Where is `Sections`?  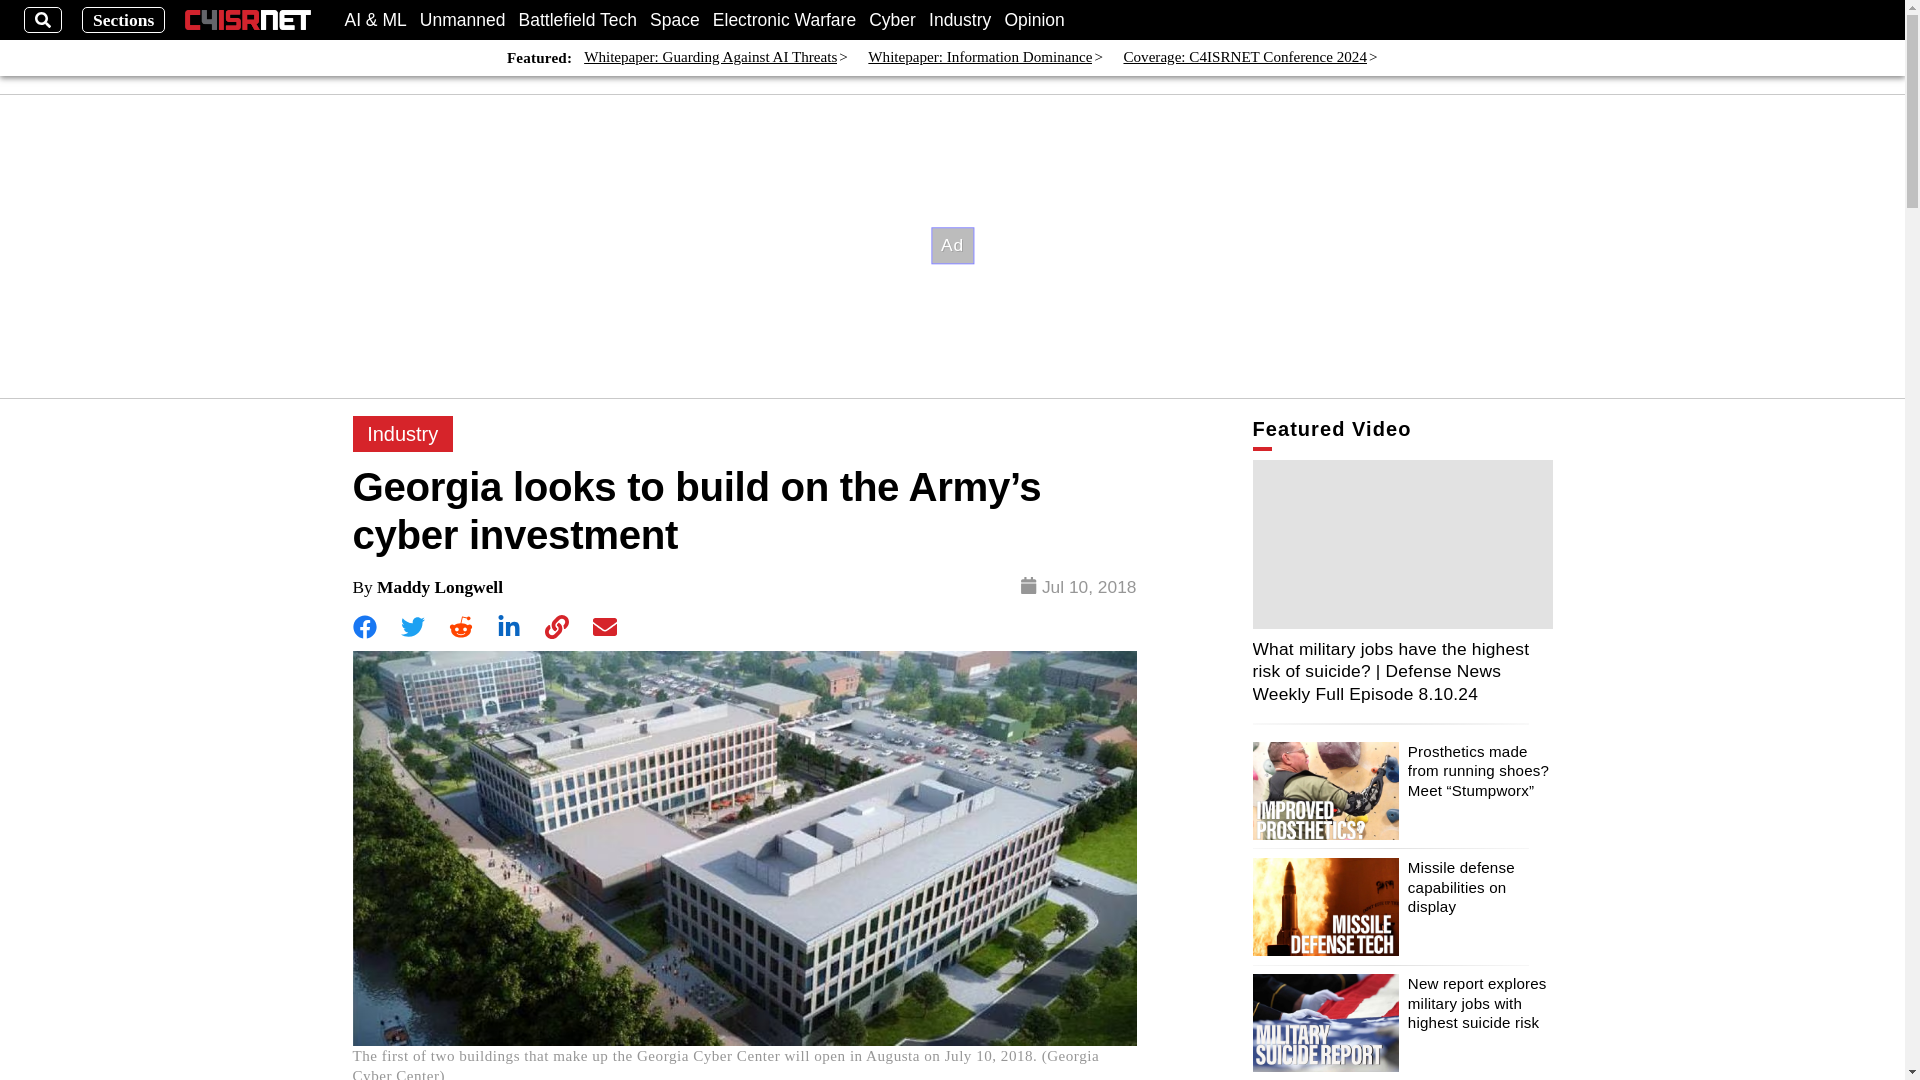 Sections is located at coordinates (124, 20).